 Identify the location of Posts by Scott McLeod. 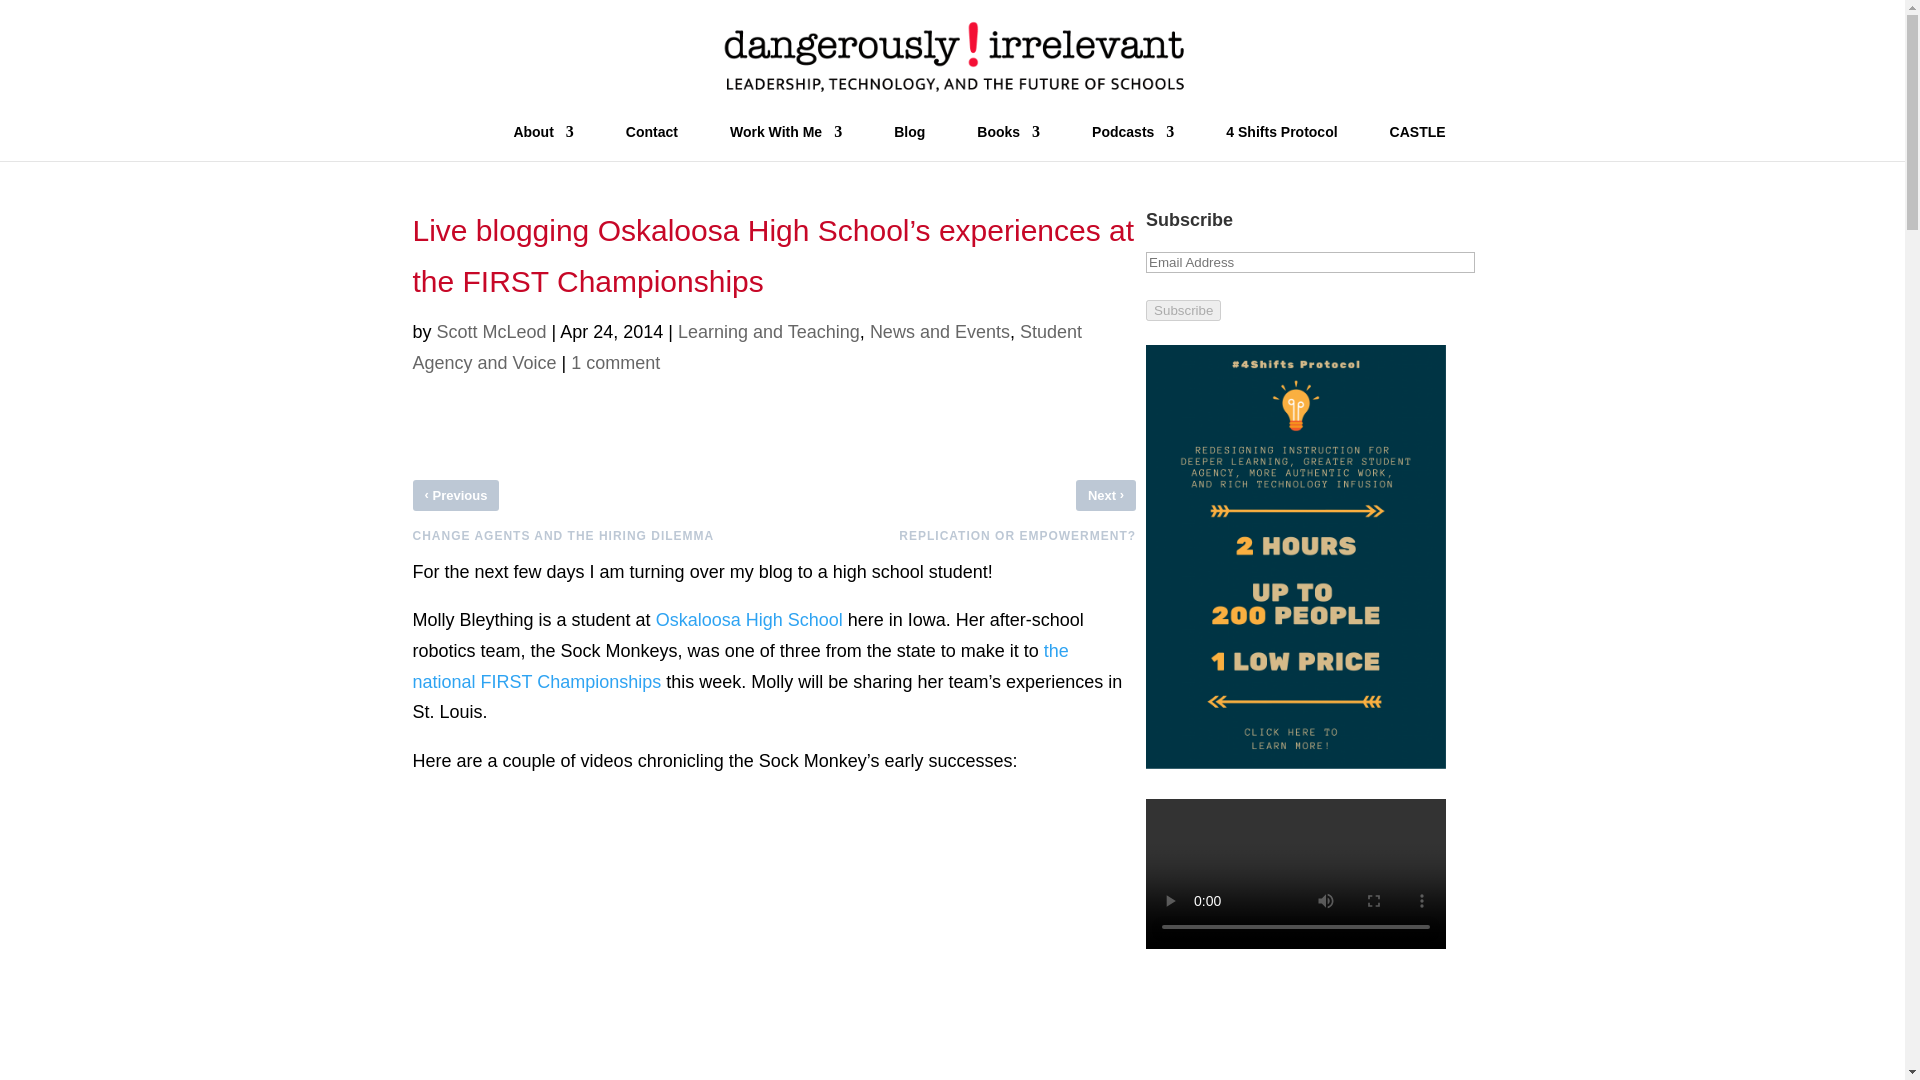
(492, 332).